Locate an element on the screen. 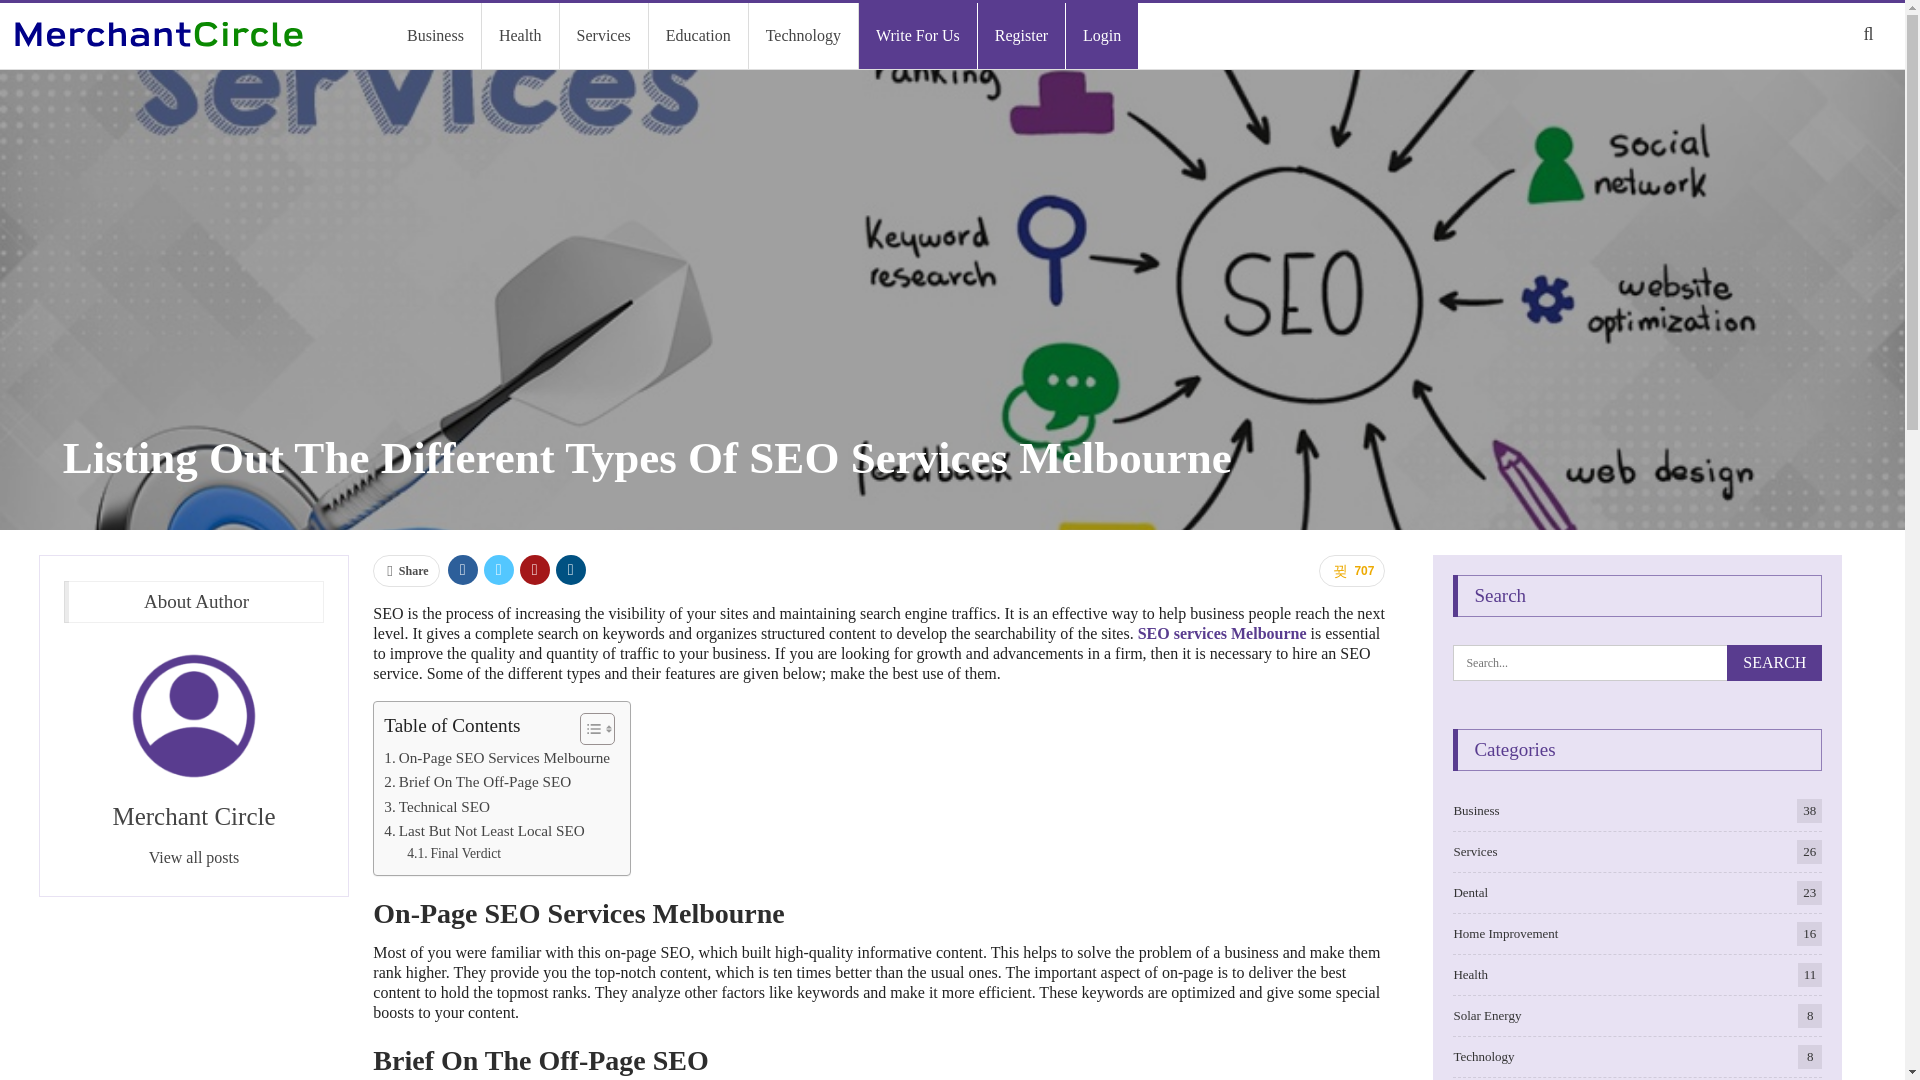 The height and width of the screenshot is (1080, 1920). Final Verdict is located at coordinates (454, 854).